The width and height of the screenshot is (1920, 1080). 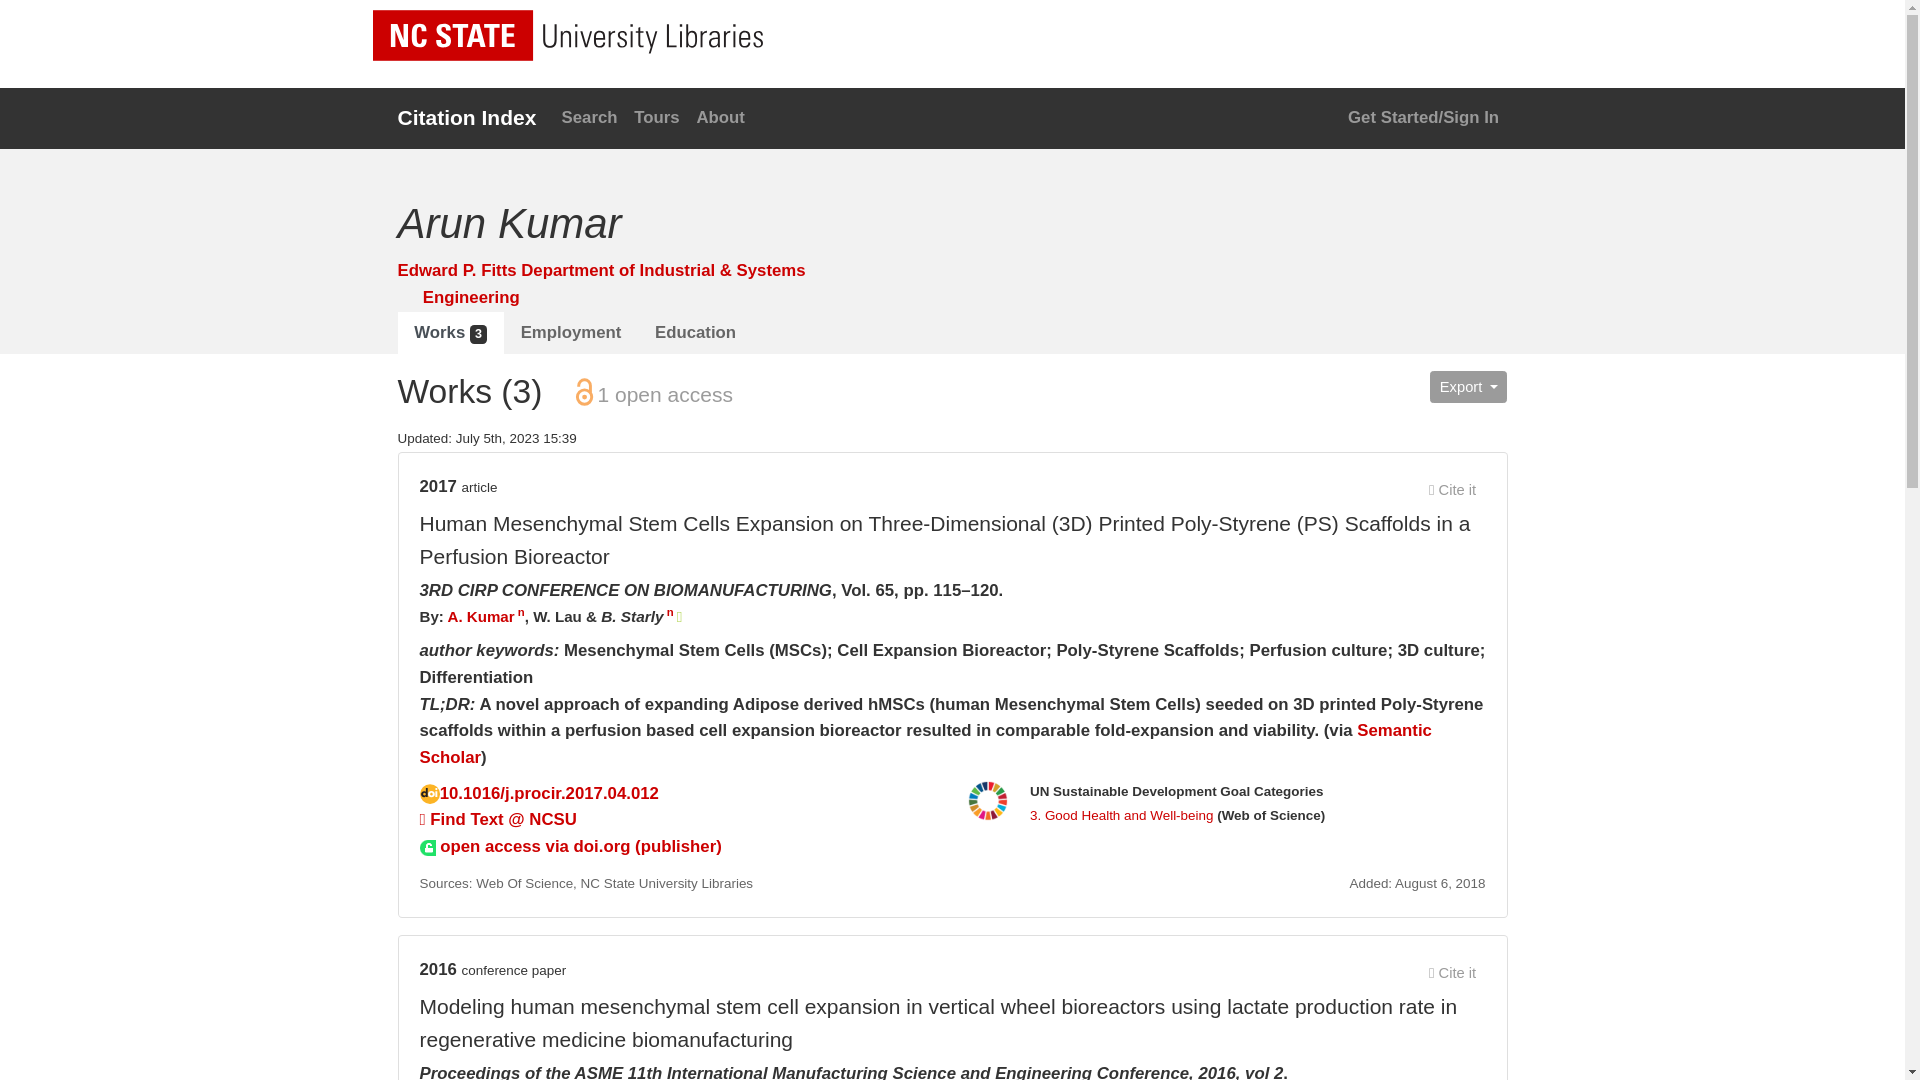 What do you see at coordinates (1453, 490) in the screenshot?
I see `Cite it` at bounding box center [1453, 490].